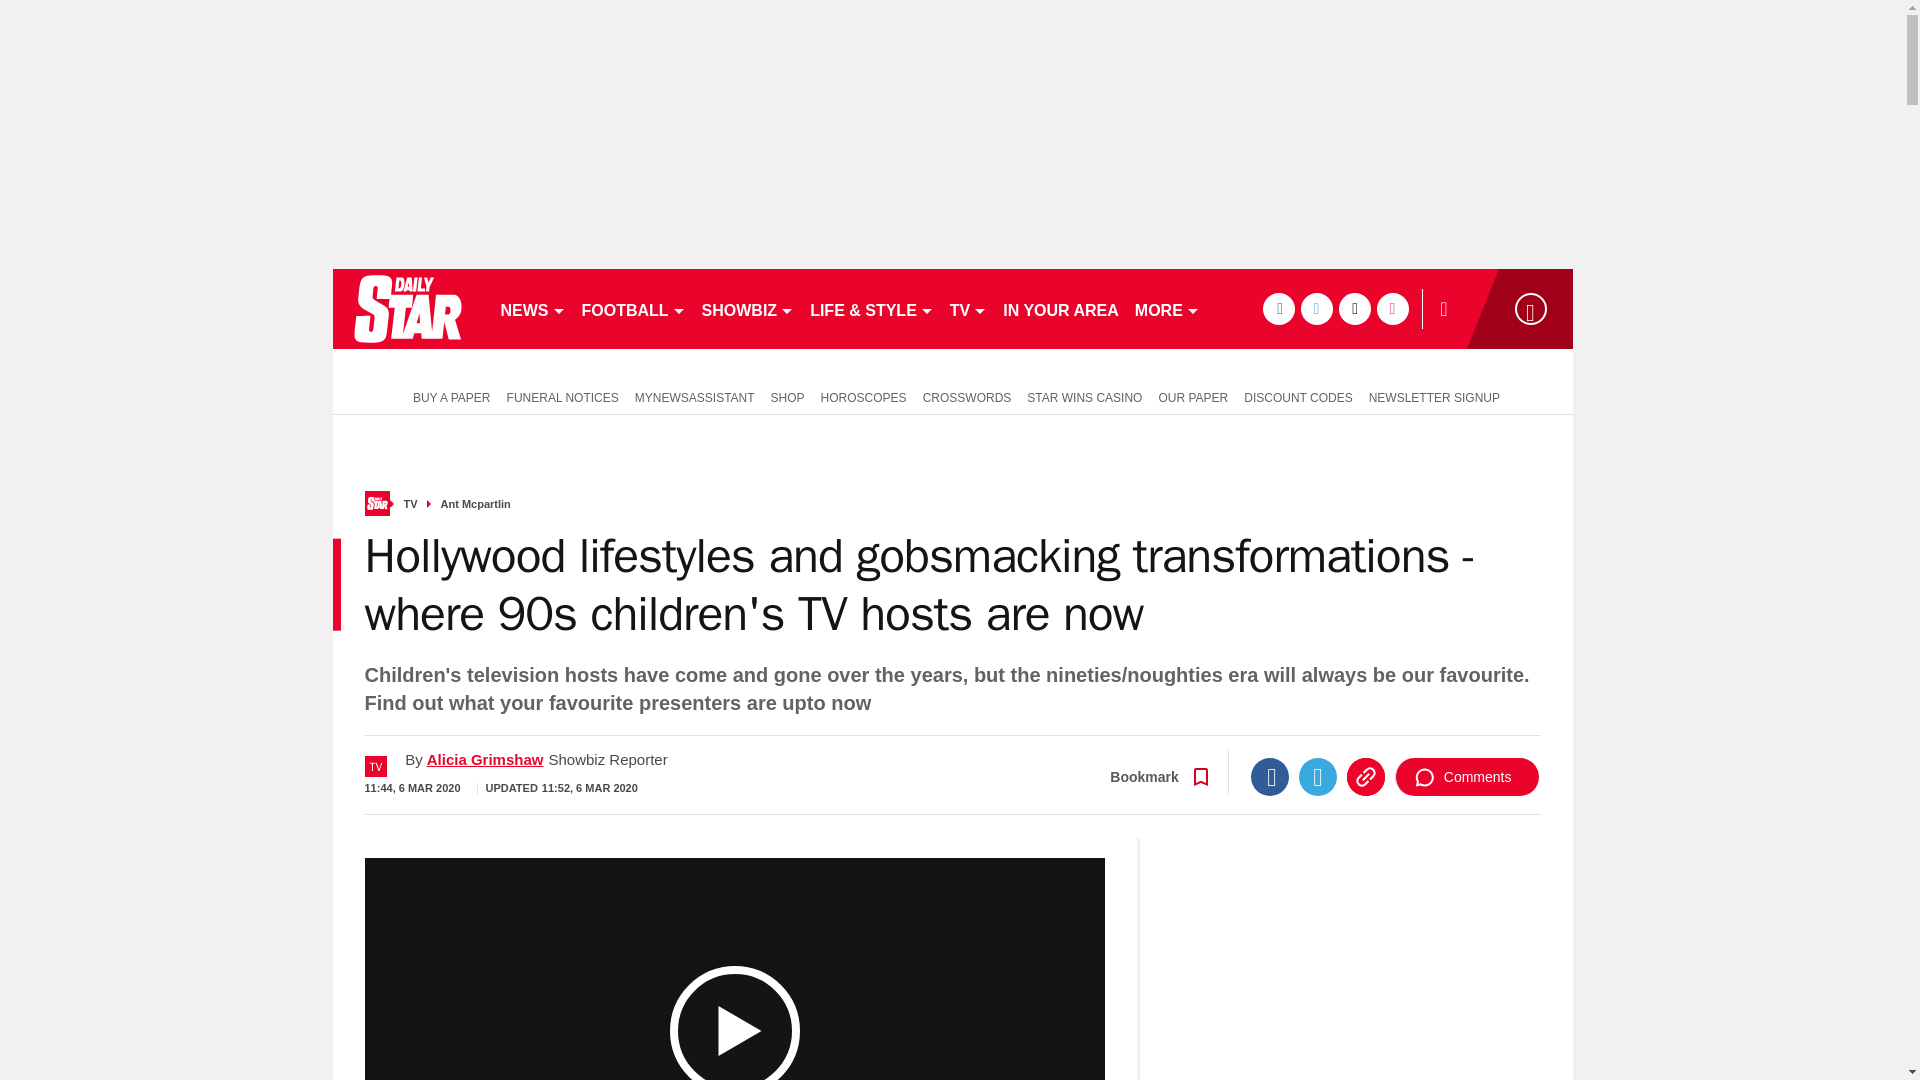  Describe the element at coordinates (1392, 308) in the screenshot. I see `instagram` at that location.